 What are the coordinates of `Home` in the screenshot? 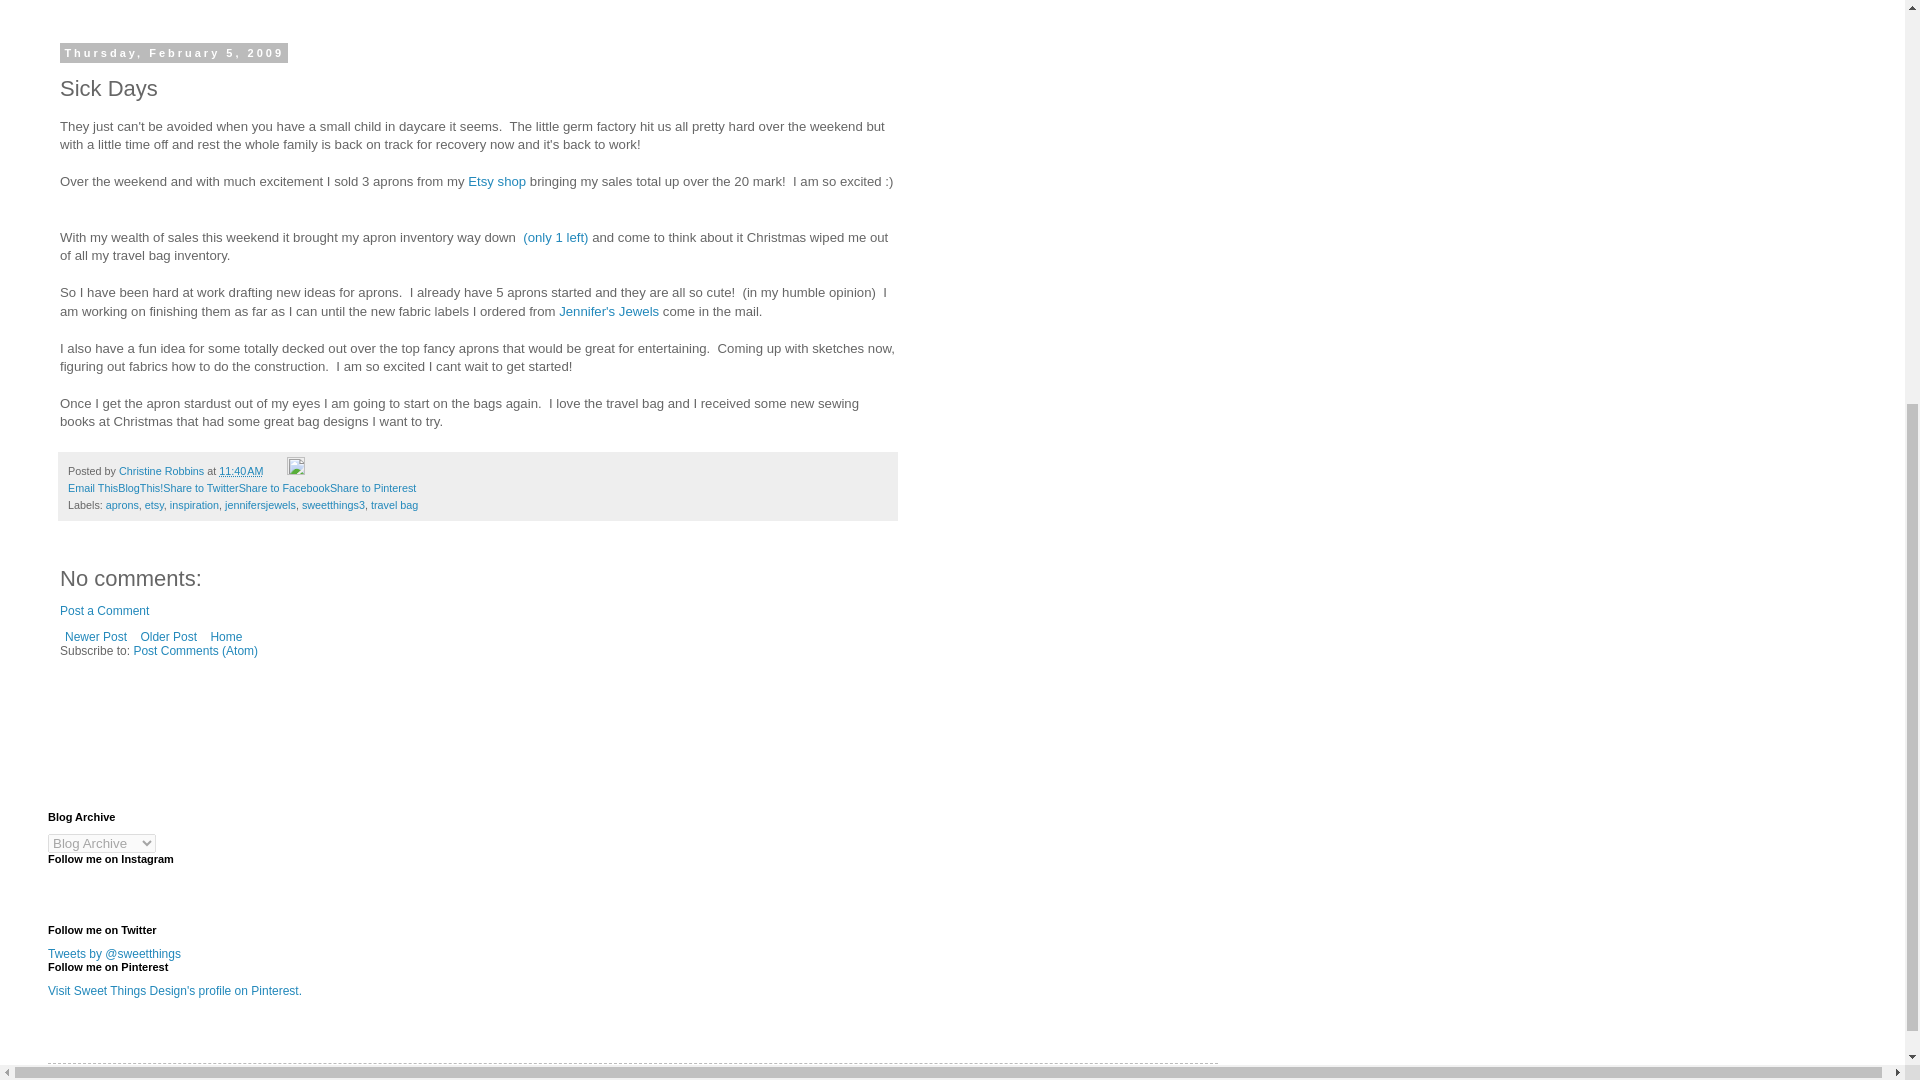 It's located at (226, 637).